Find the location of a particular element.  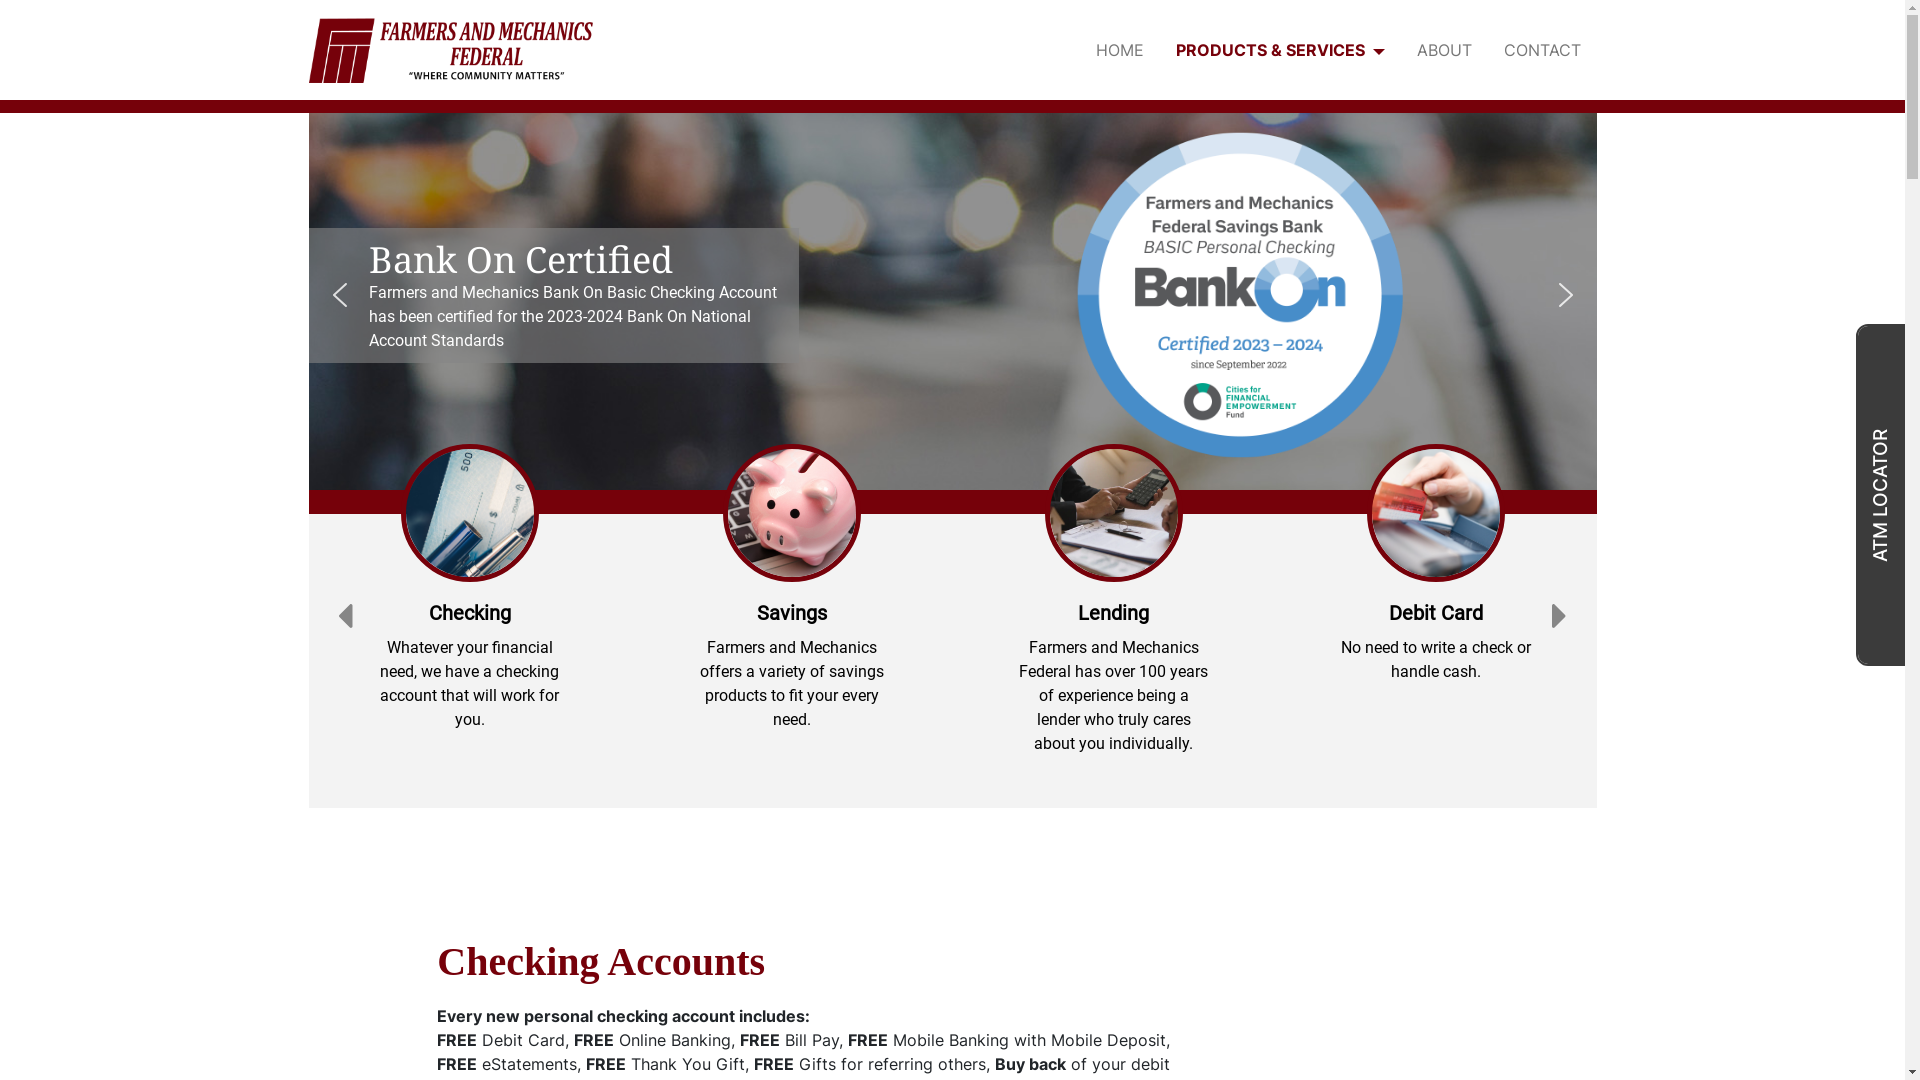

ATM LOCATOR is located at coordinates (1882, 495).